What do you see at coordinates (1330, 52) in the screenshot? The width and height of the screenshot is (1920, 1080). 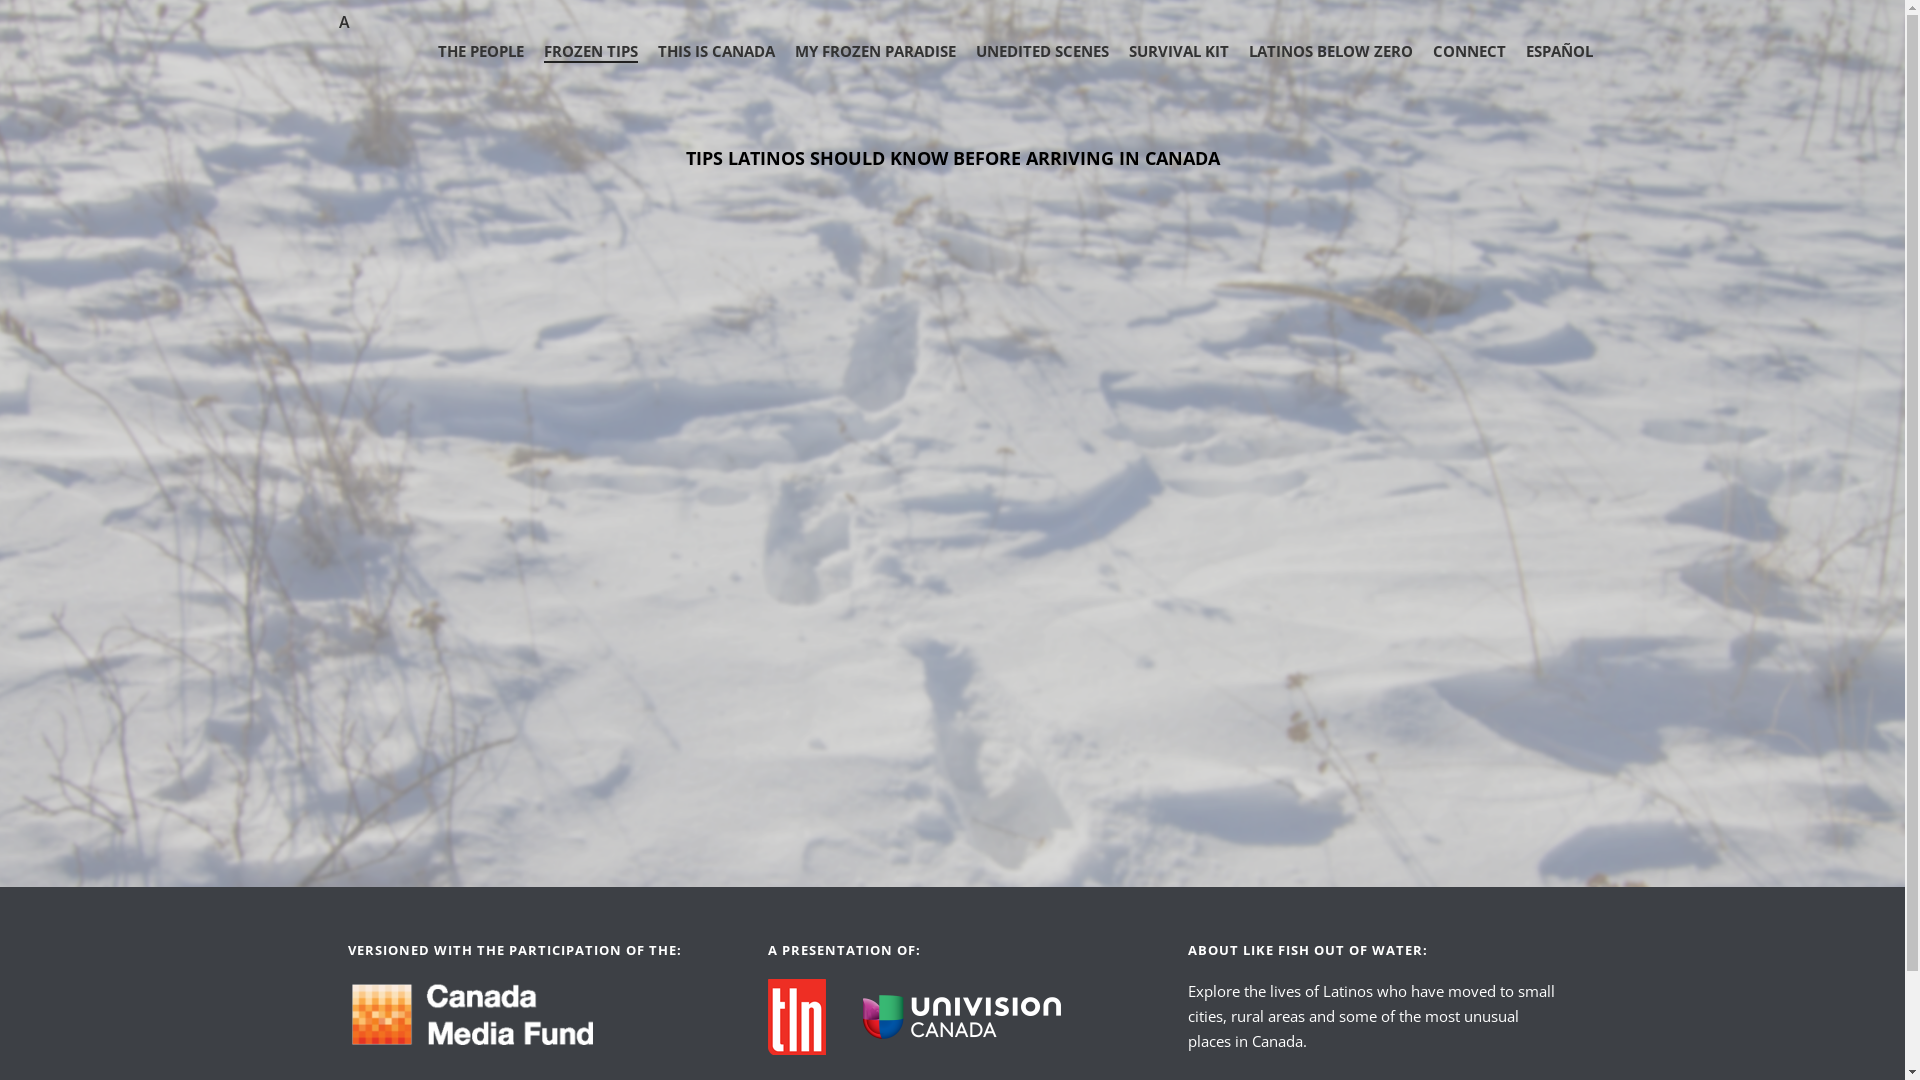 I see `LATINOS BELOW ZERO` at bounding box center [1330, 52].